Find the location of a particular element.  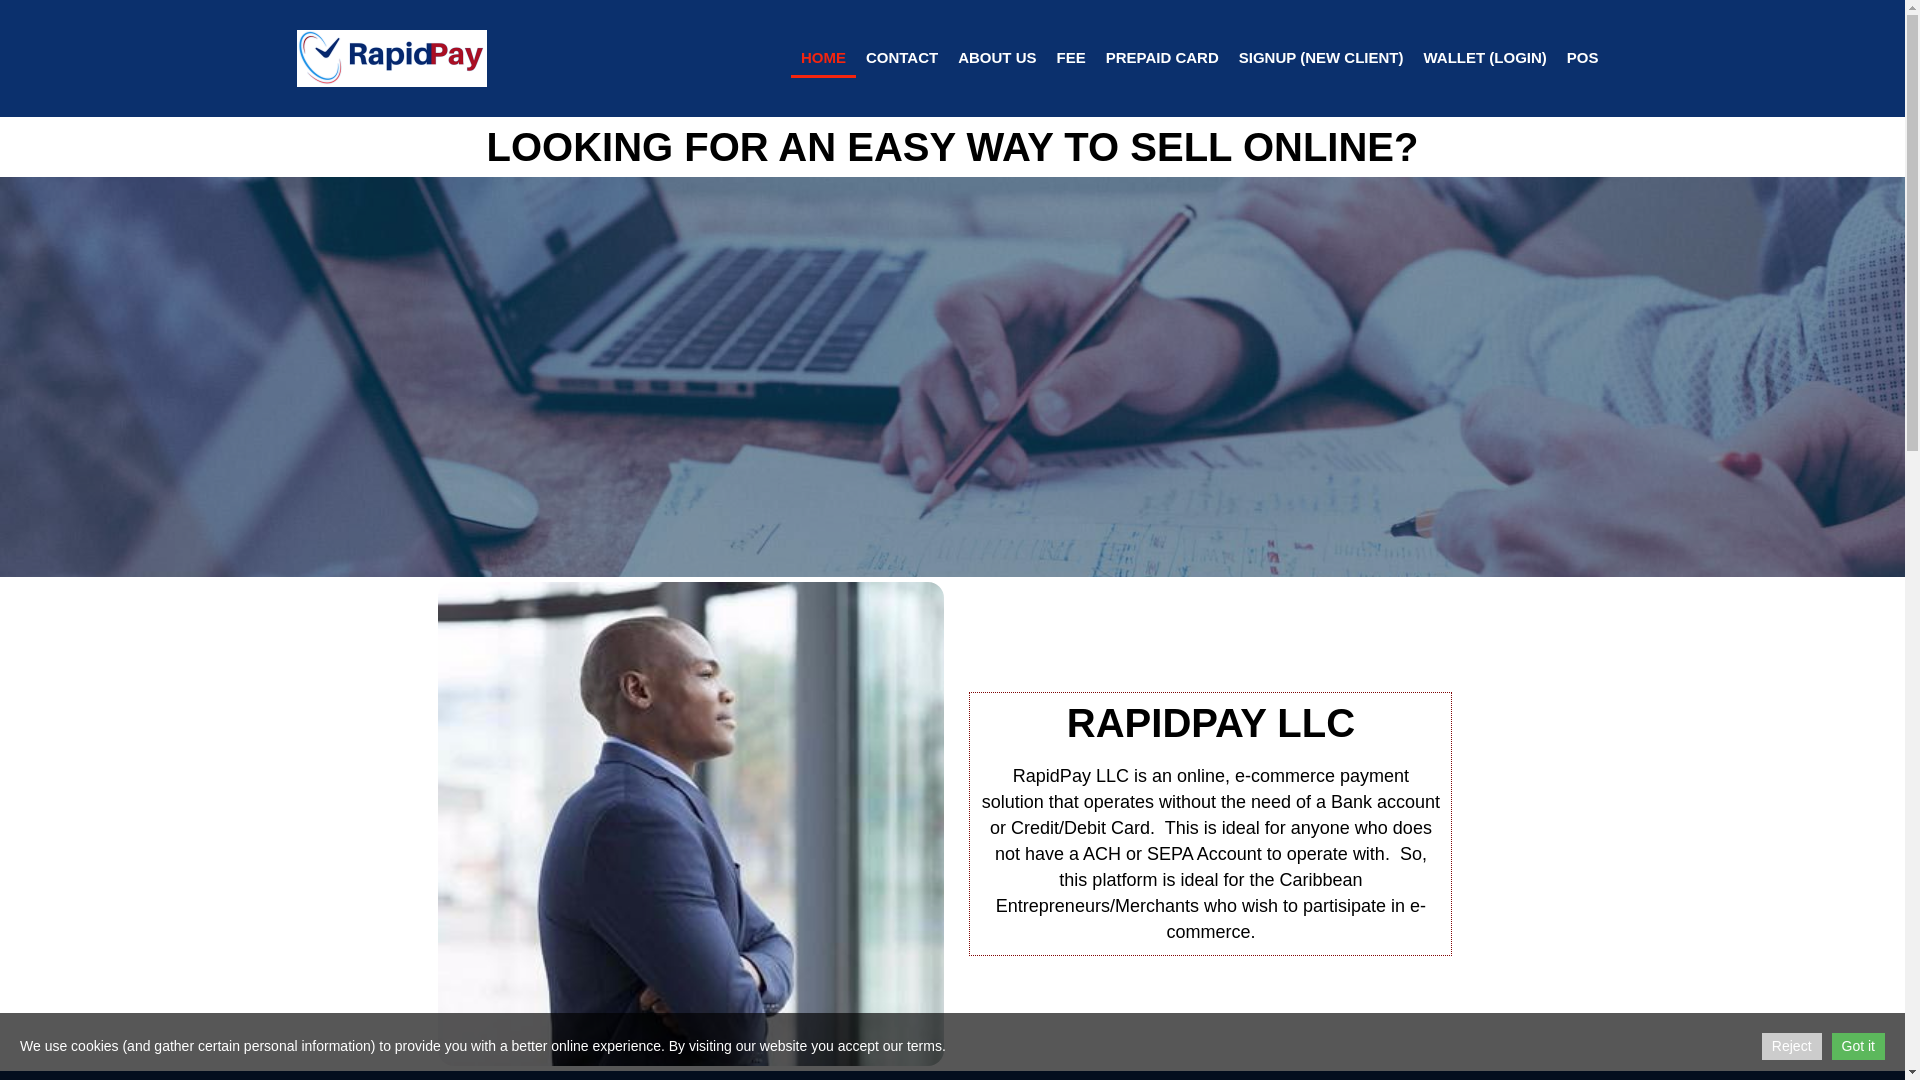

ABOUT US is located at coordinates (997, 56).